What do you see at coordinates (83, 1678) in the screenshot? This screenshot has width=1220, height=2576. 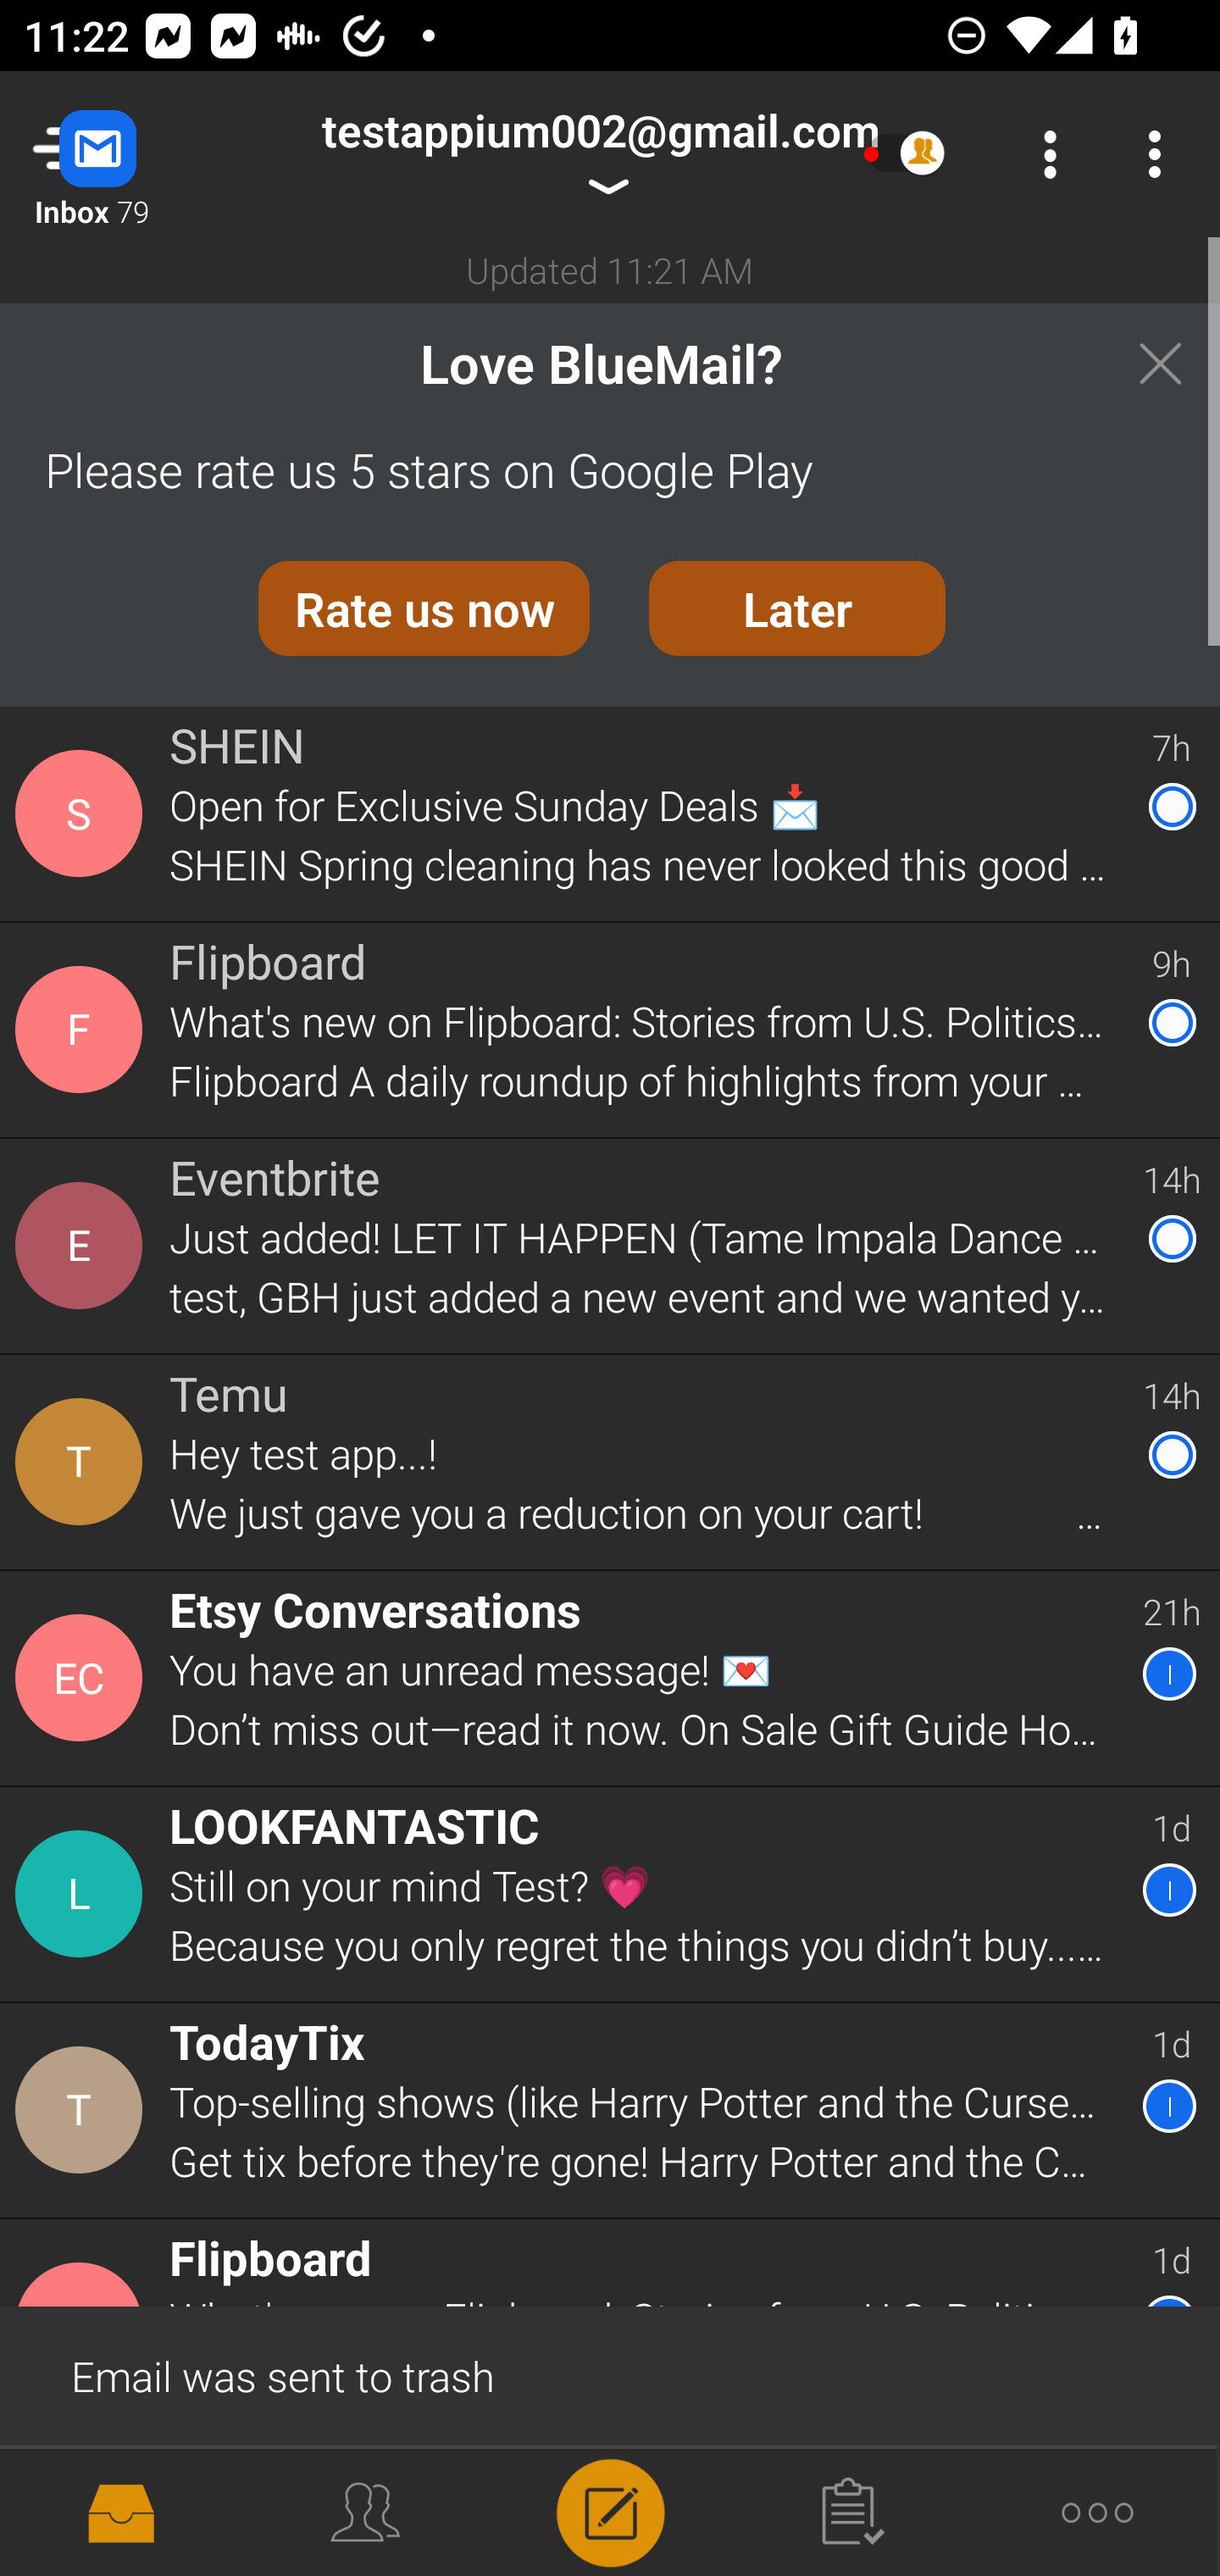 I see `Contact Details` at bounding box center [83, 1678].